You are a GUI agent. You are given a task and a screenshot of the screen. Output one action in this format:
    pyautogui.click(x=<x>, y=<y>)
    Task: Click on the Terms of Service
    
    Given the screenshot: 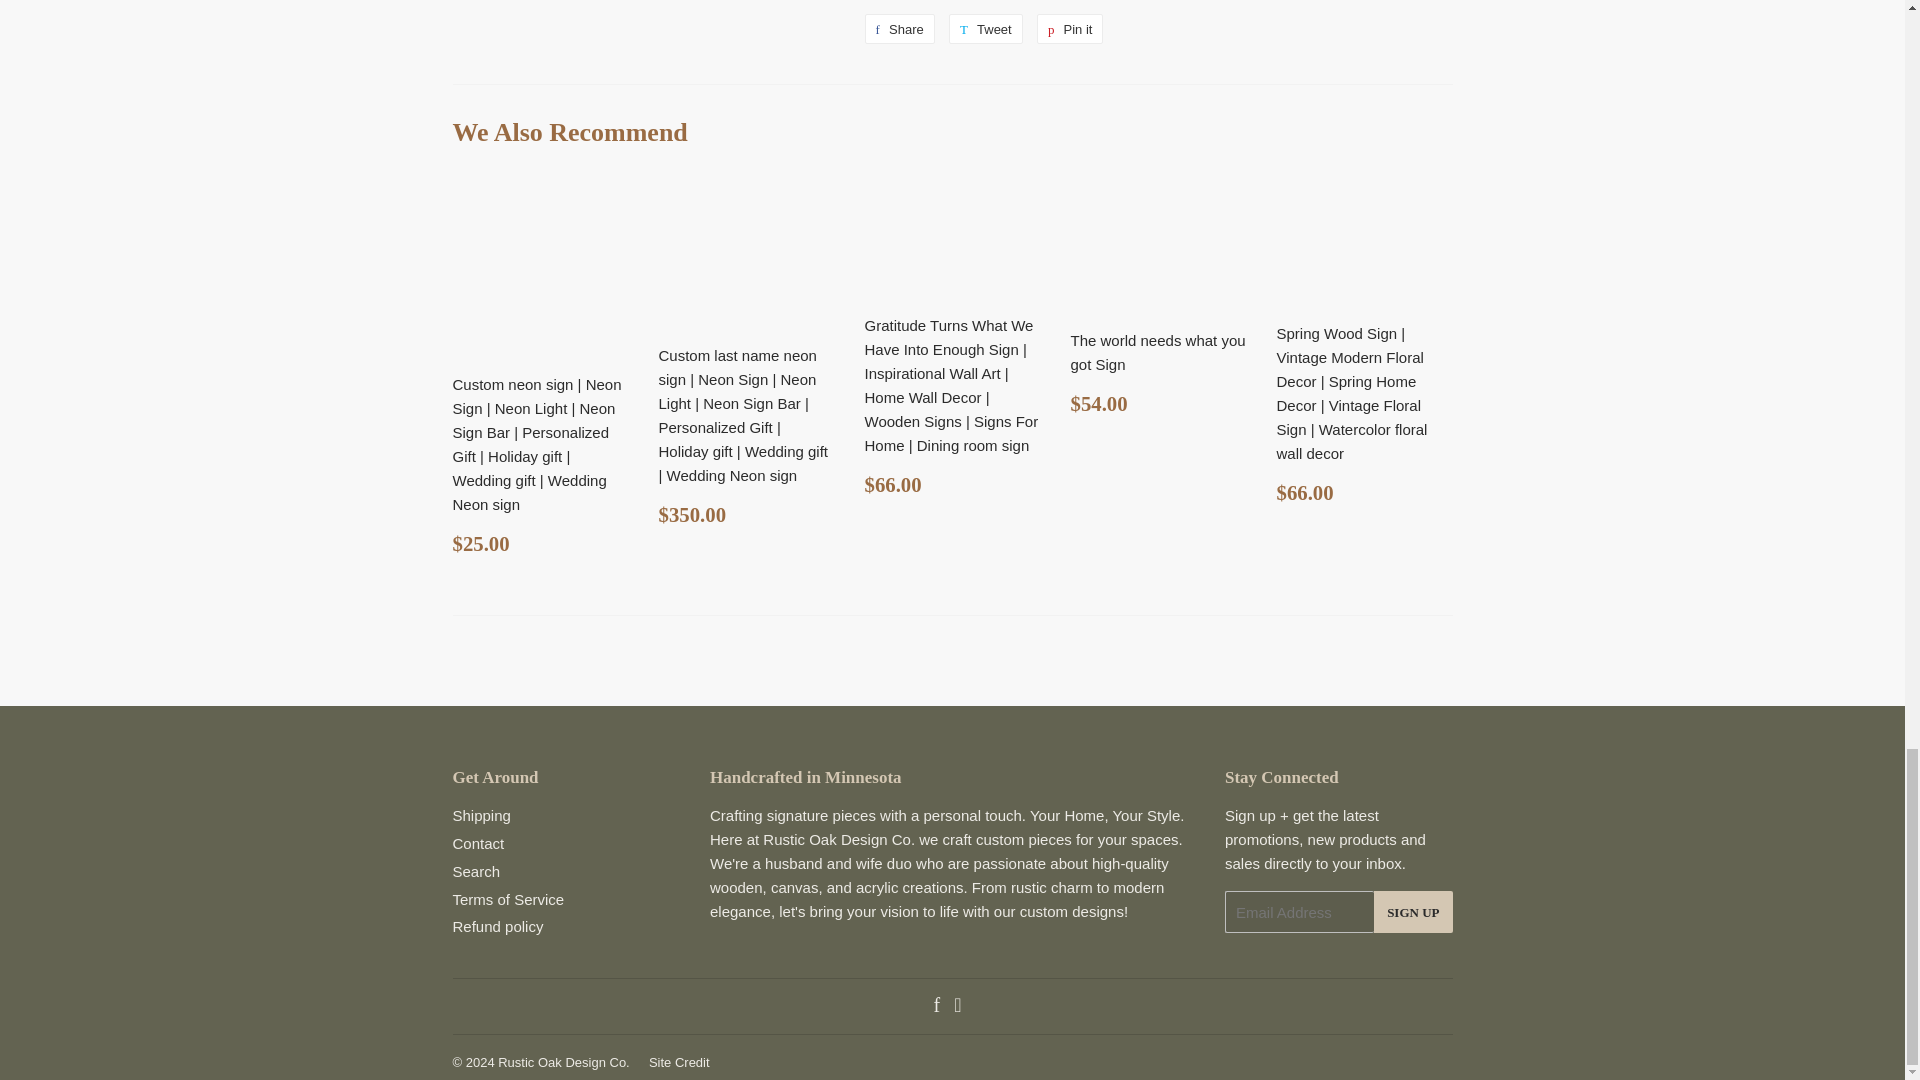 What is the action you would take?
    pyautogui.click(x=986, y=29)
    